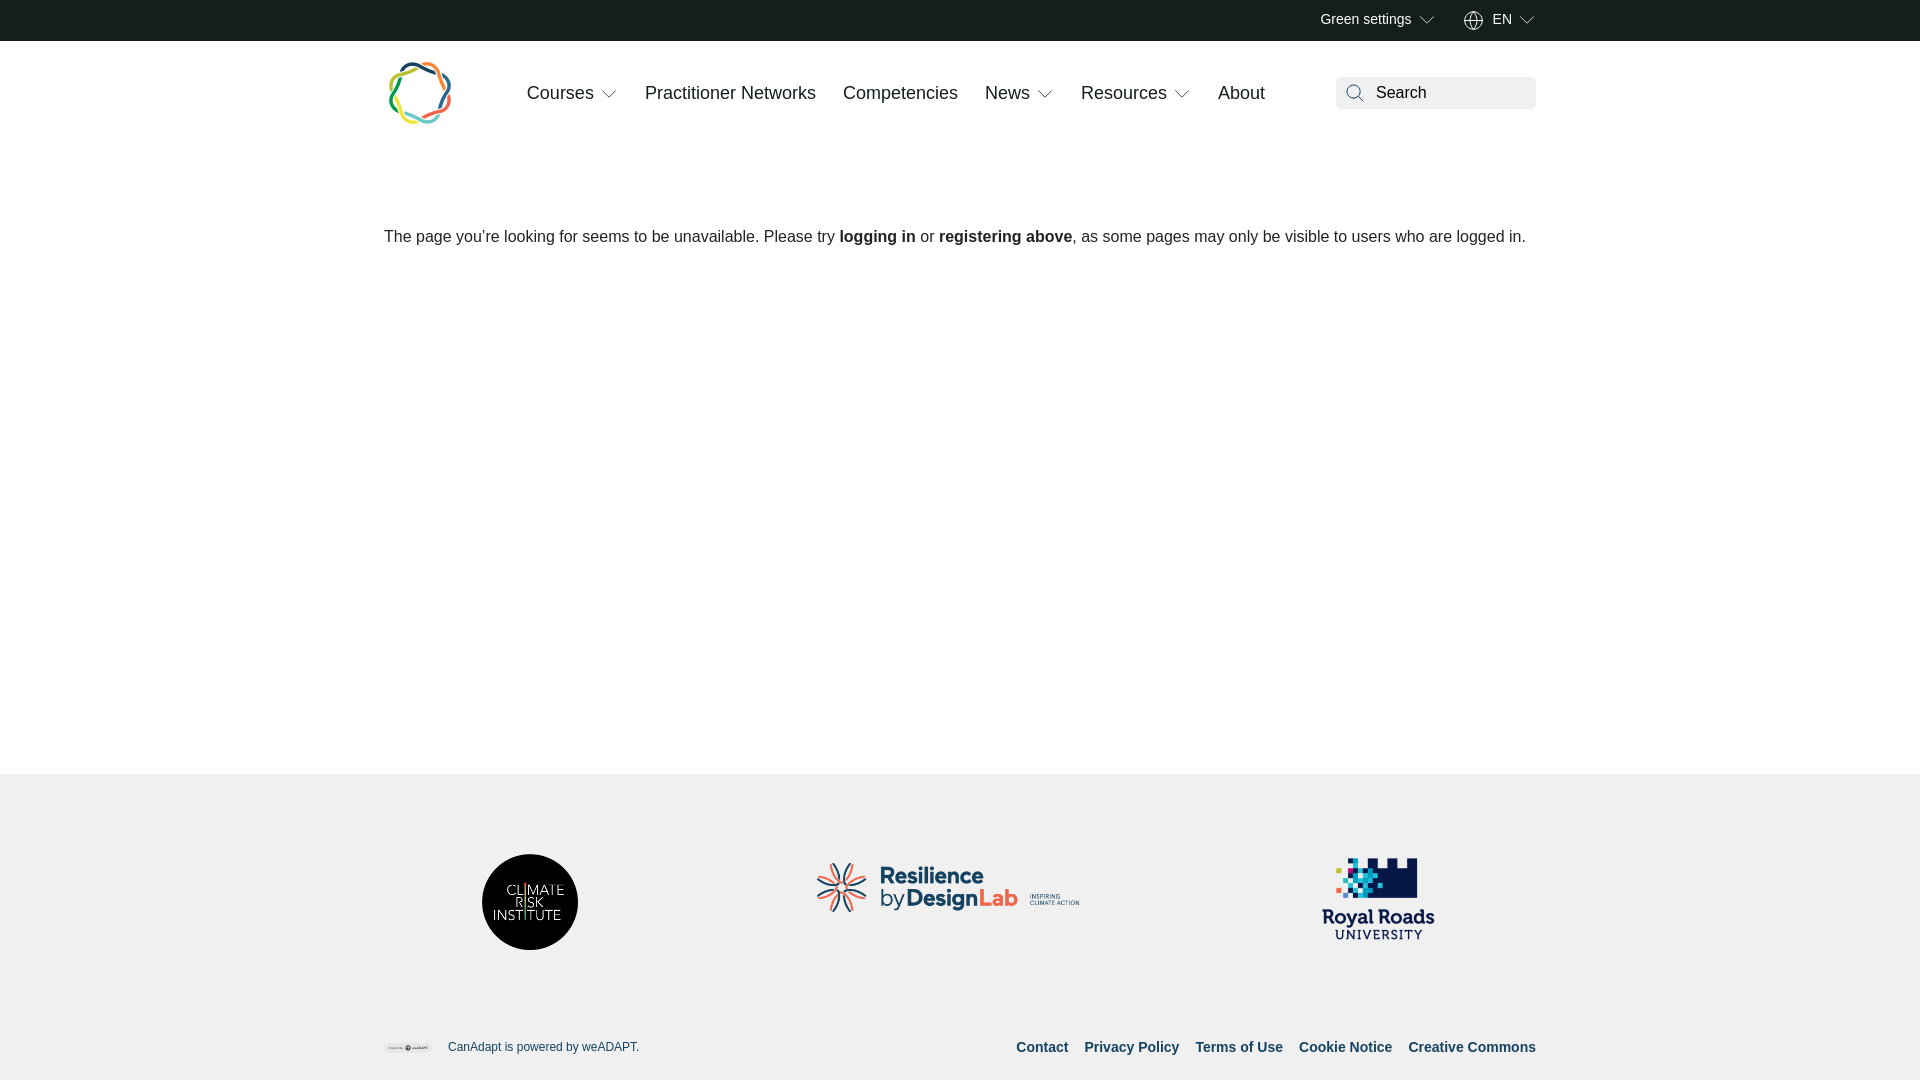 Image resolution: width=1920 pixels, height=1080 pixels. Describe the element at coordinates (1124, 92) in the screenshot. I see `Resources` at that location.